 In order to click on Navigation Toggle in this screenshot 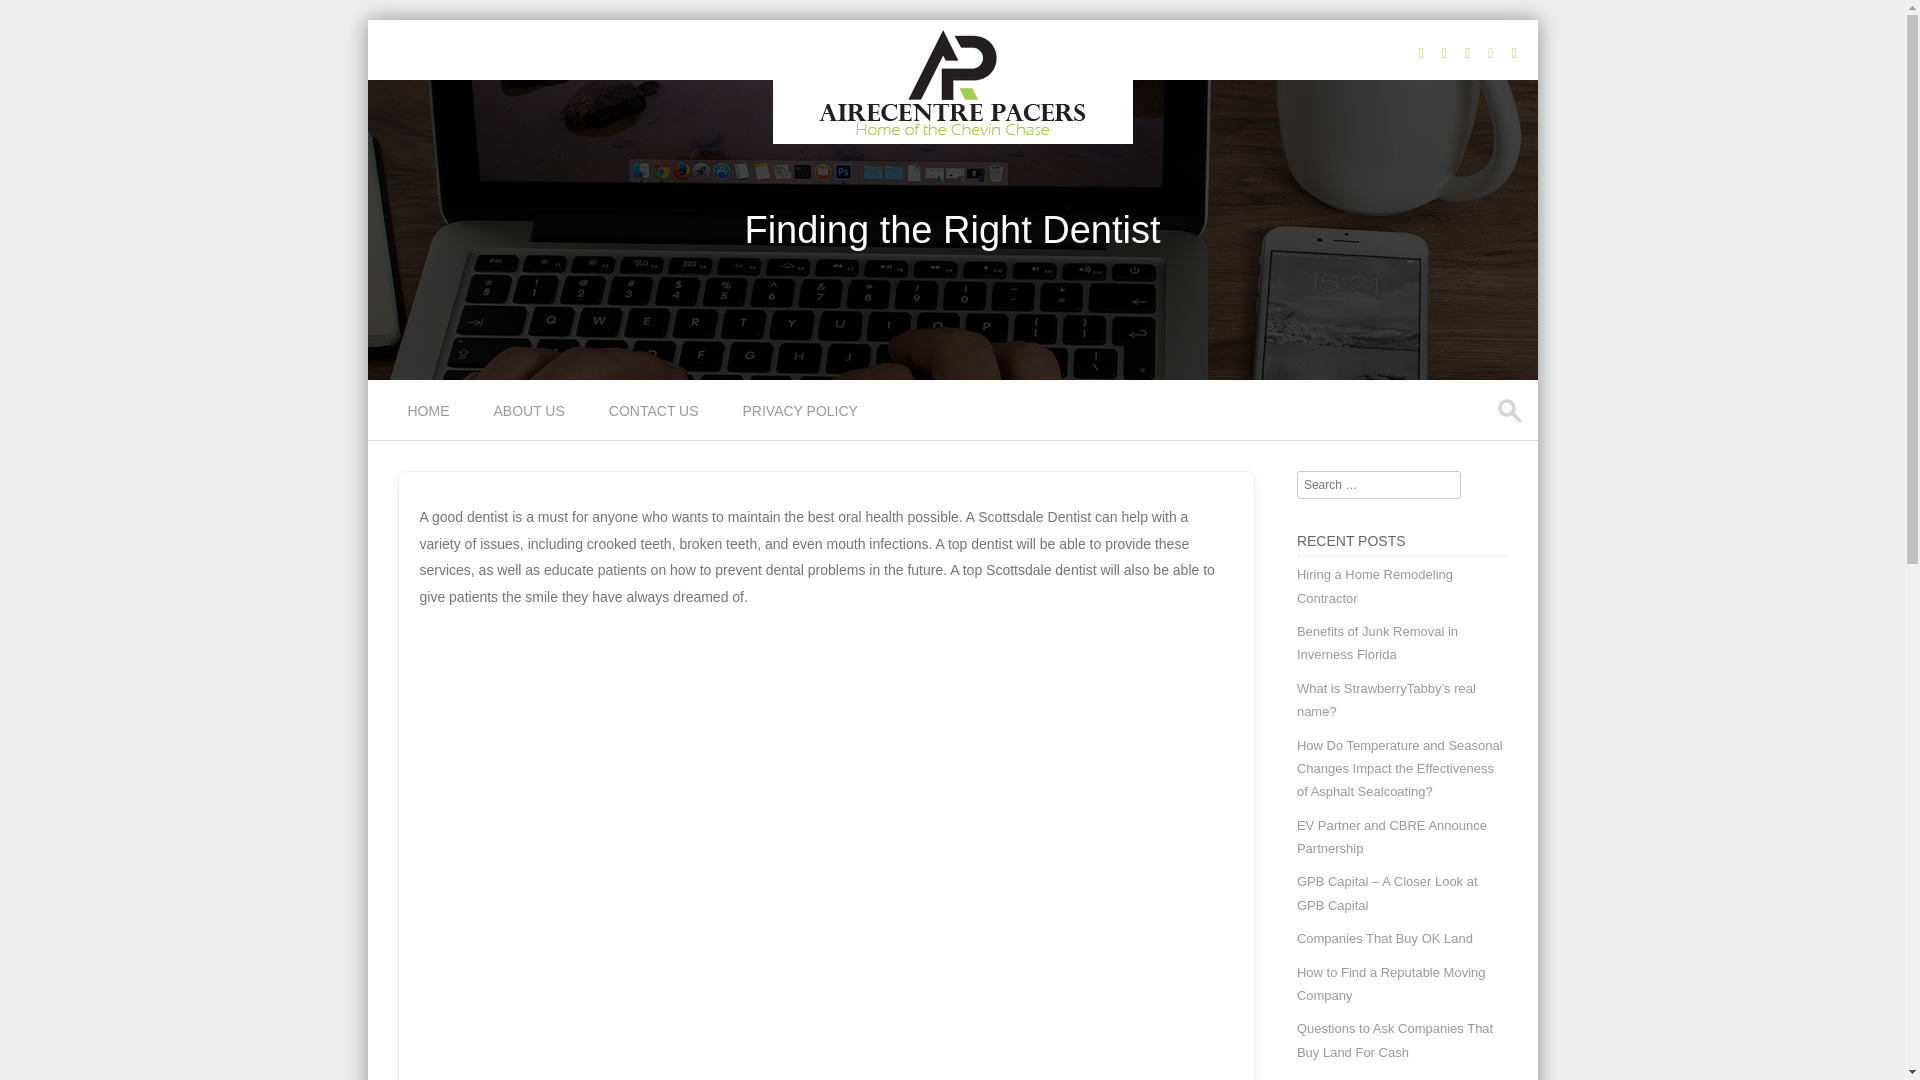, I will do `click(402, 423)`.